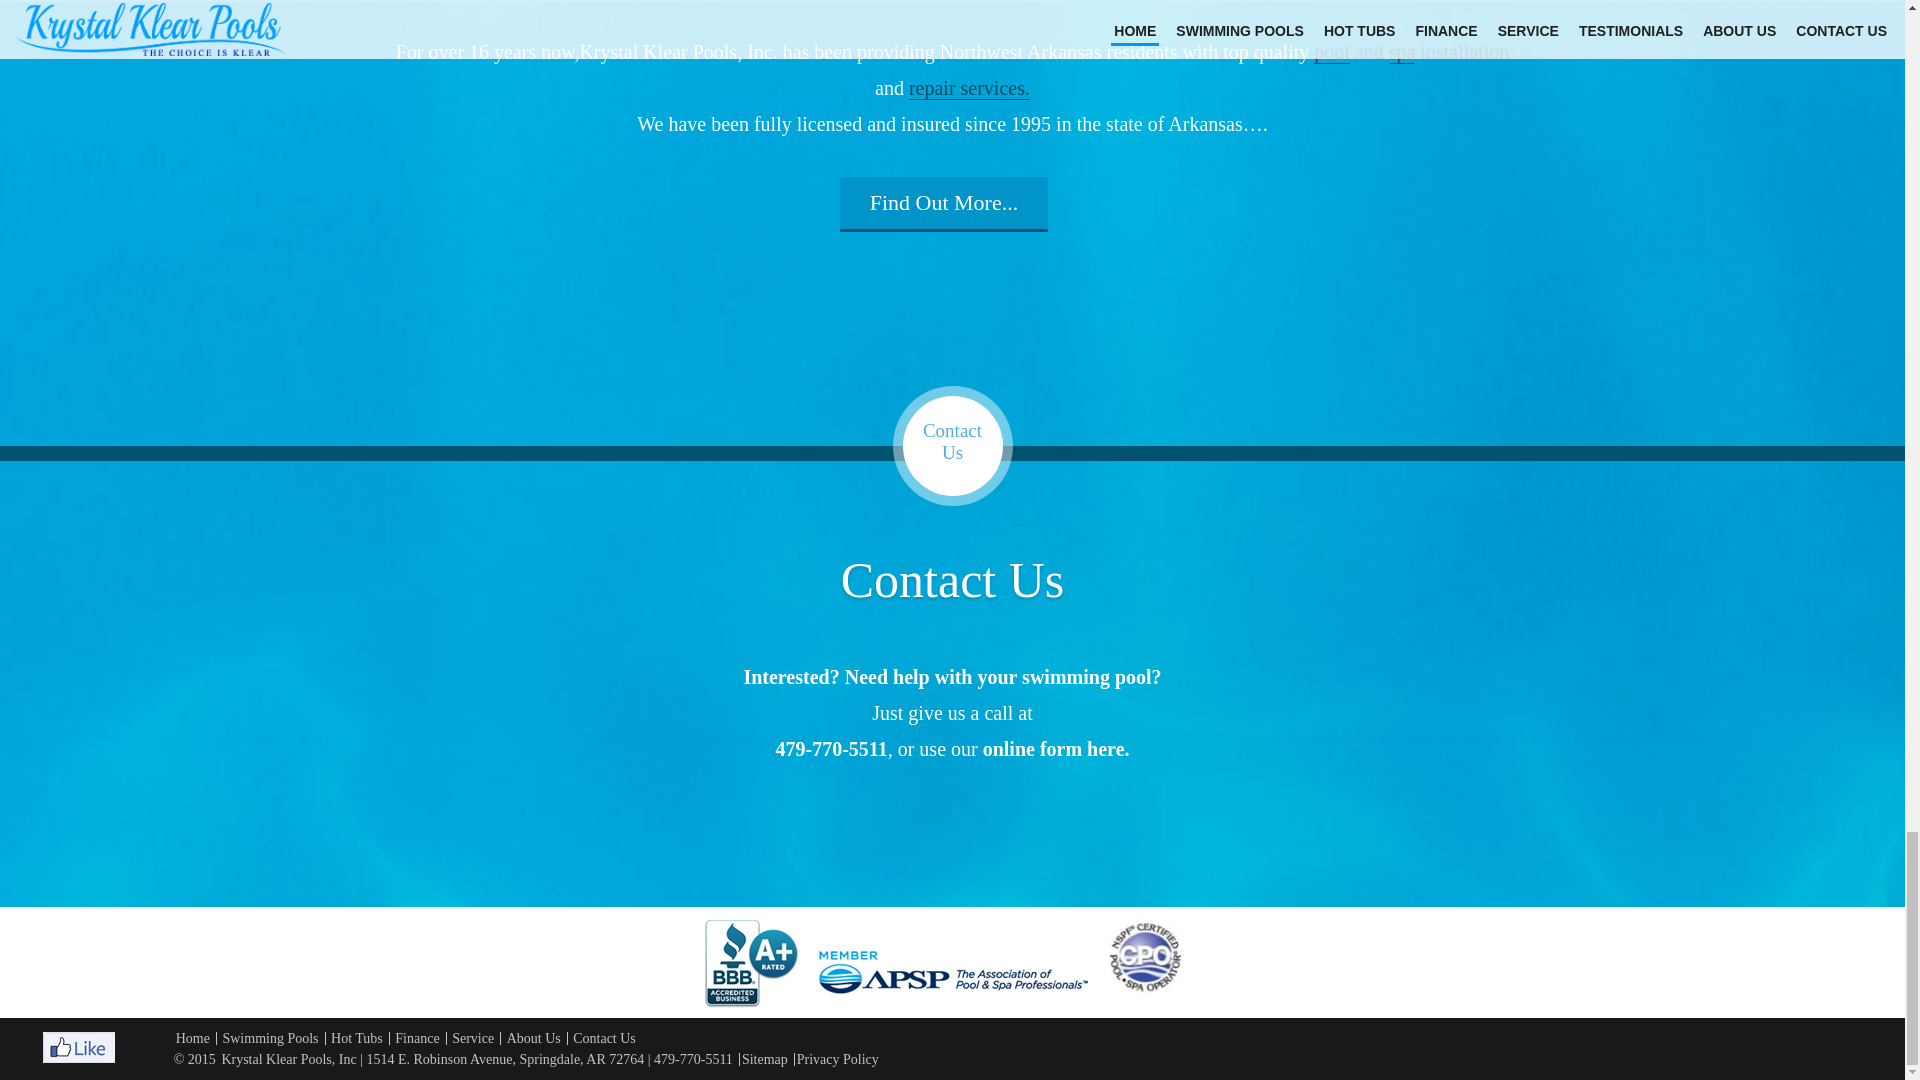 The height and width of the screenshot is (1080, 1920). Describe the element at coordinates (968, 88) in the screenshot. I see `repair services.` at that location.